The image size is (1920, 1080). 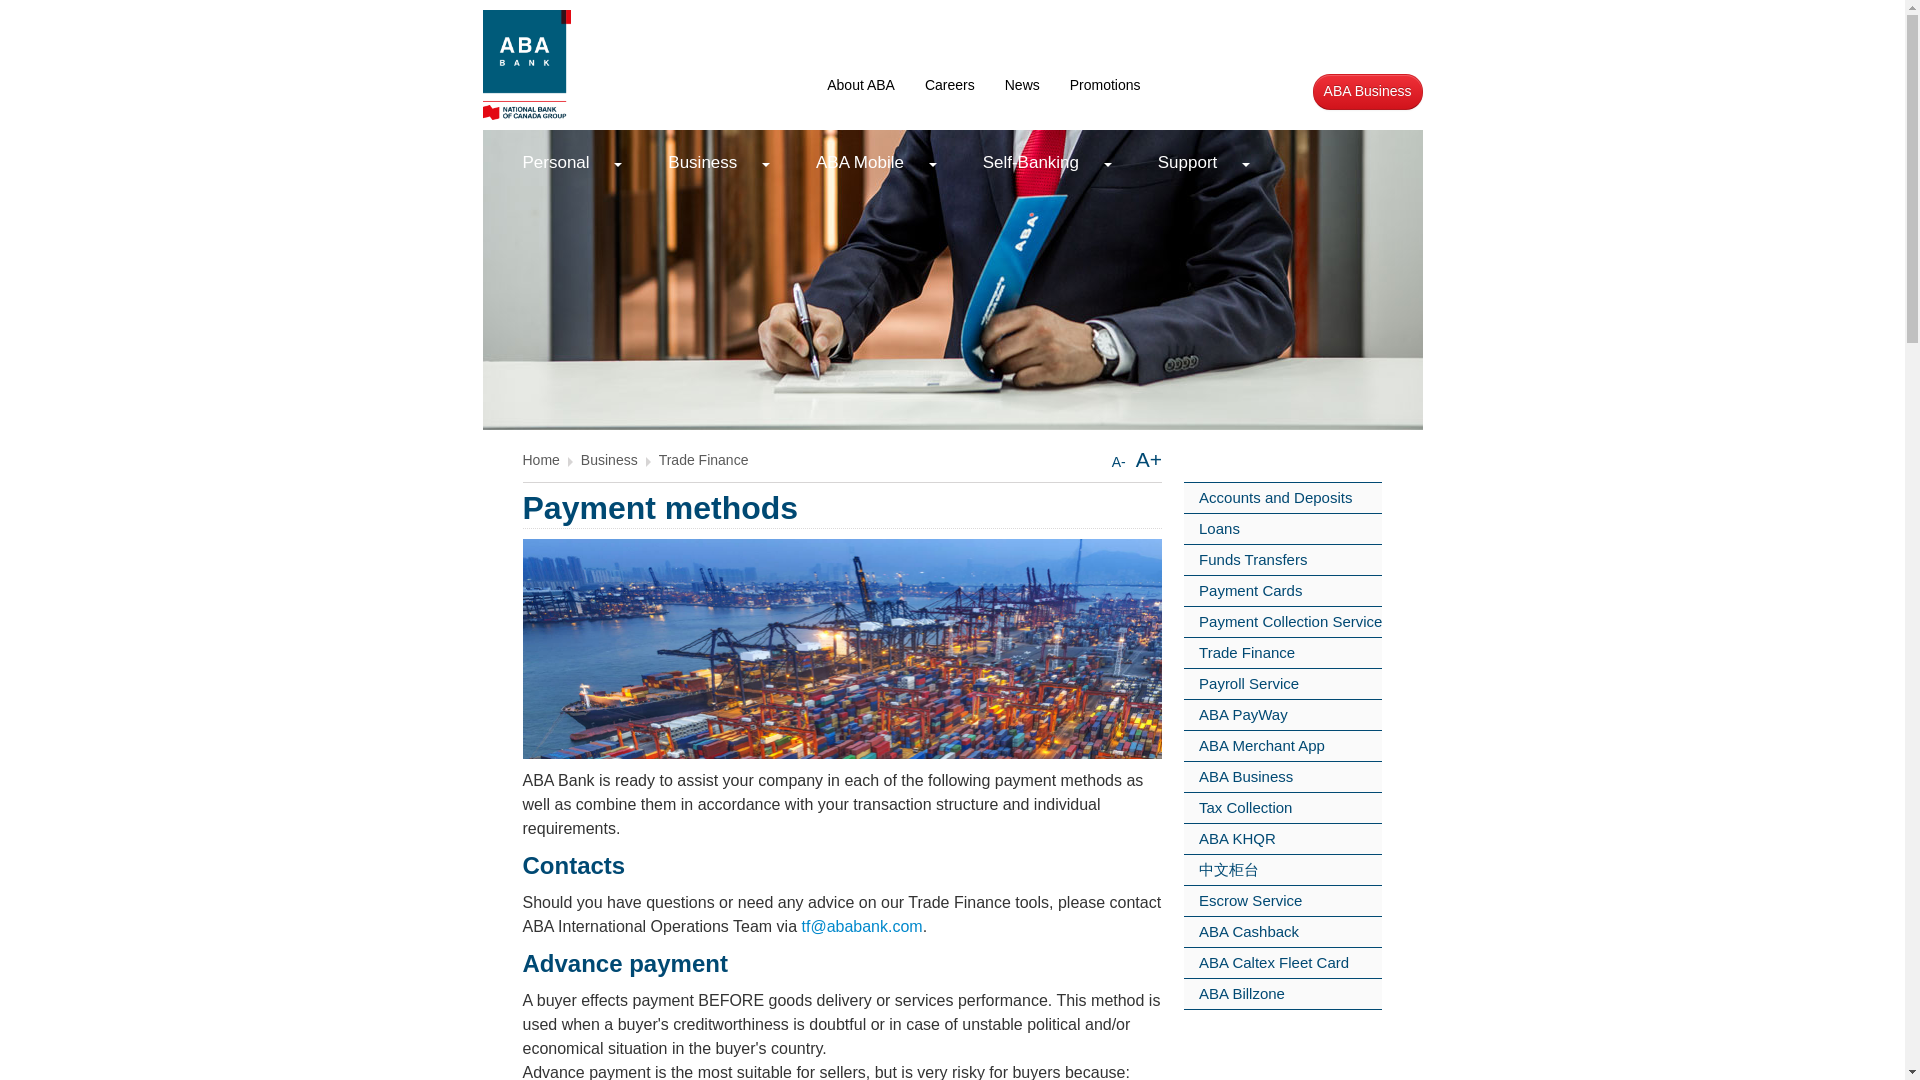 I want to click on Search, so click(x=1239, y=85).